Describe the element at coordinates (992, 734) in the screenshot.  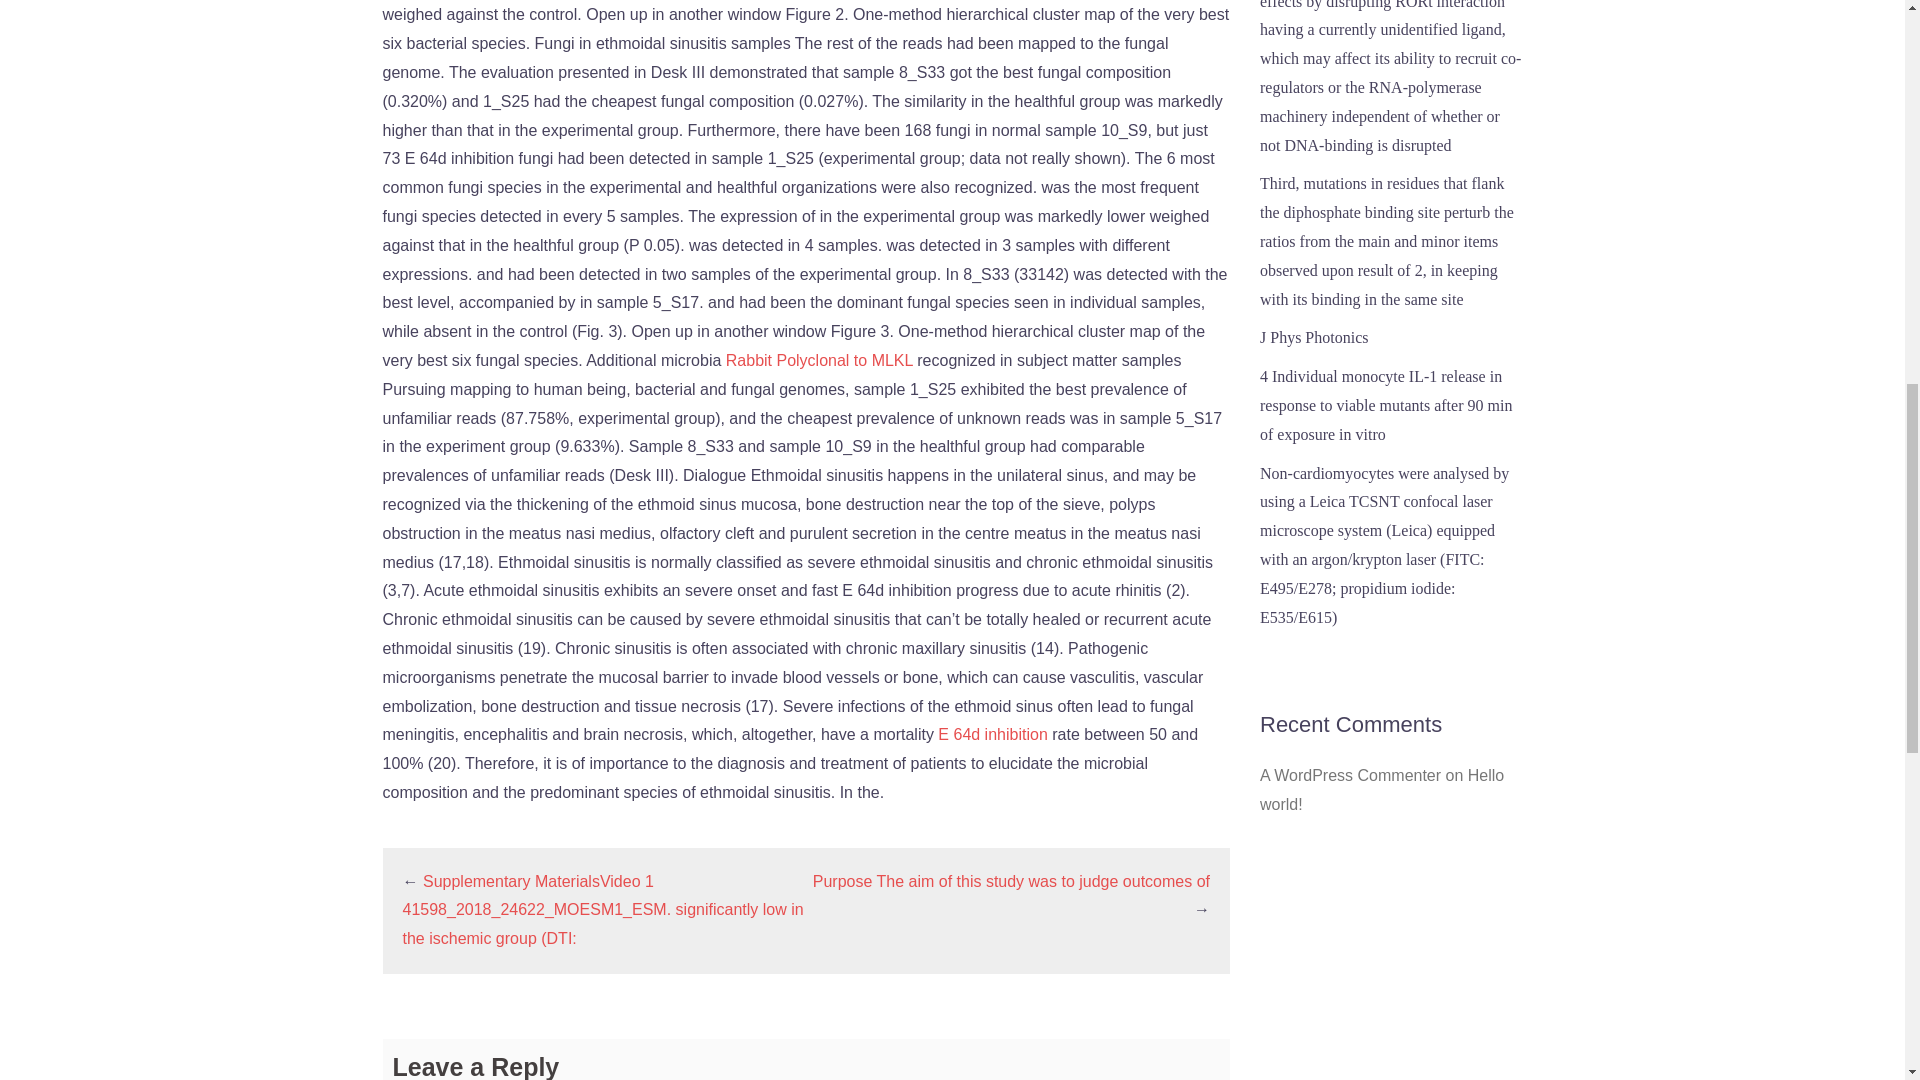
I see `E 64d inhibition` at that location.